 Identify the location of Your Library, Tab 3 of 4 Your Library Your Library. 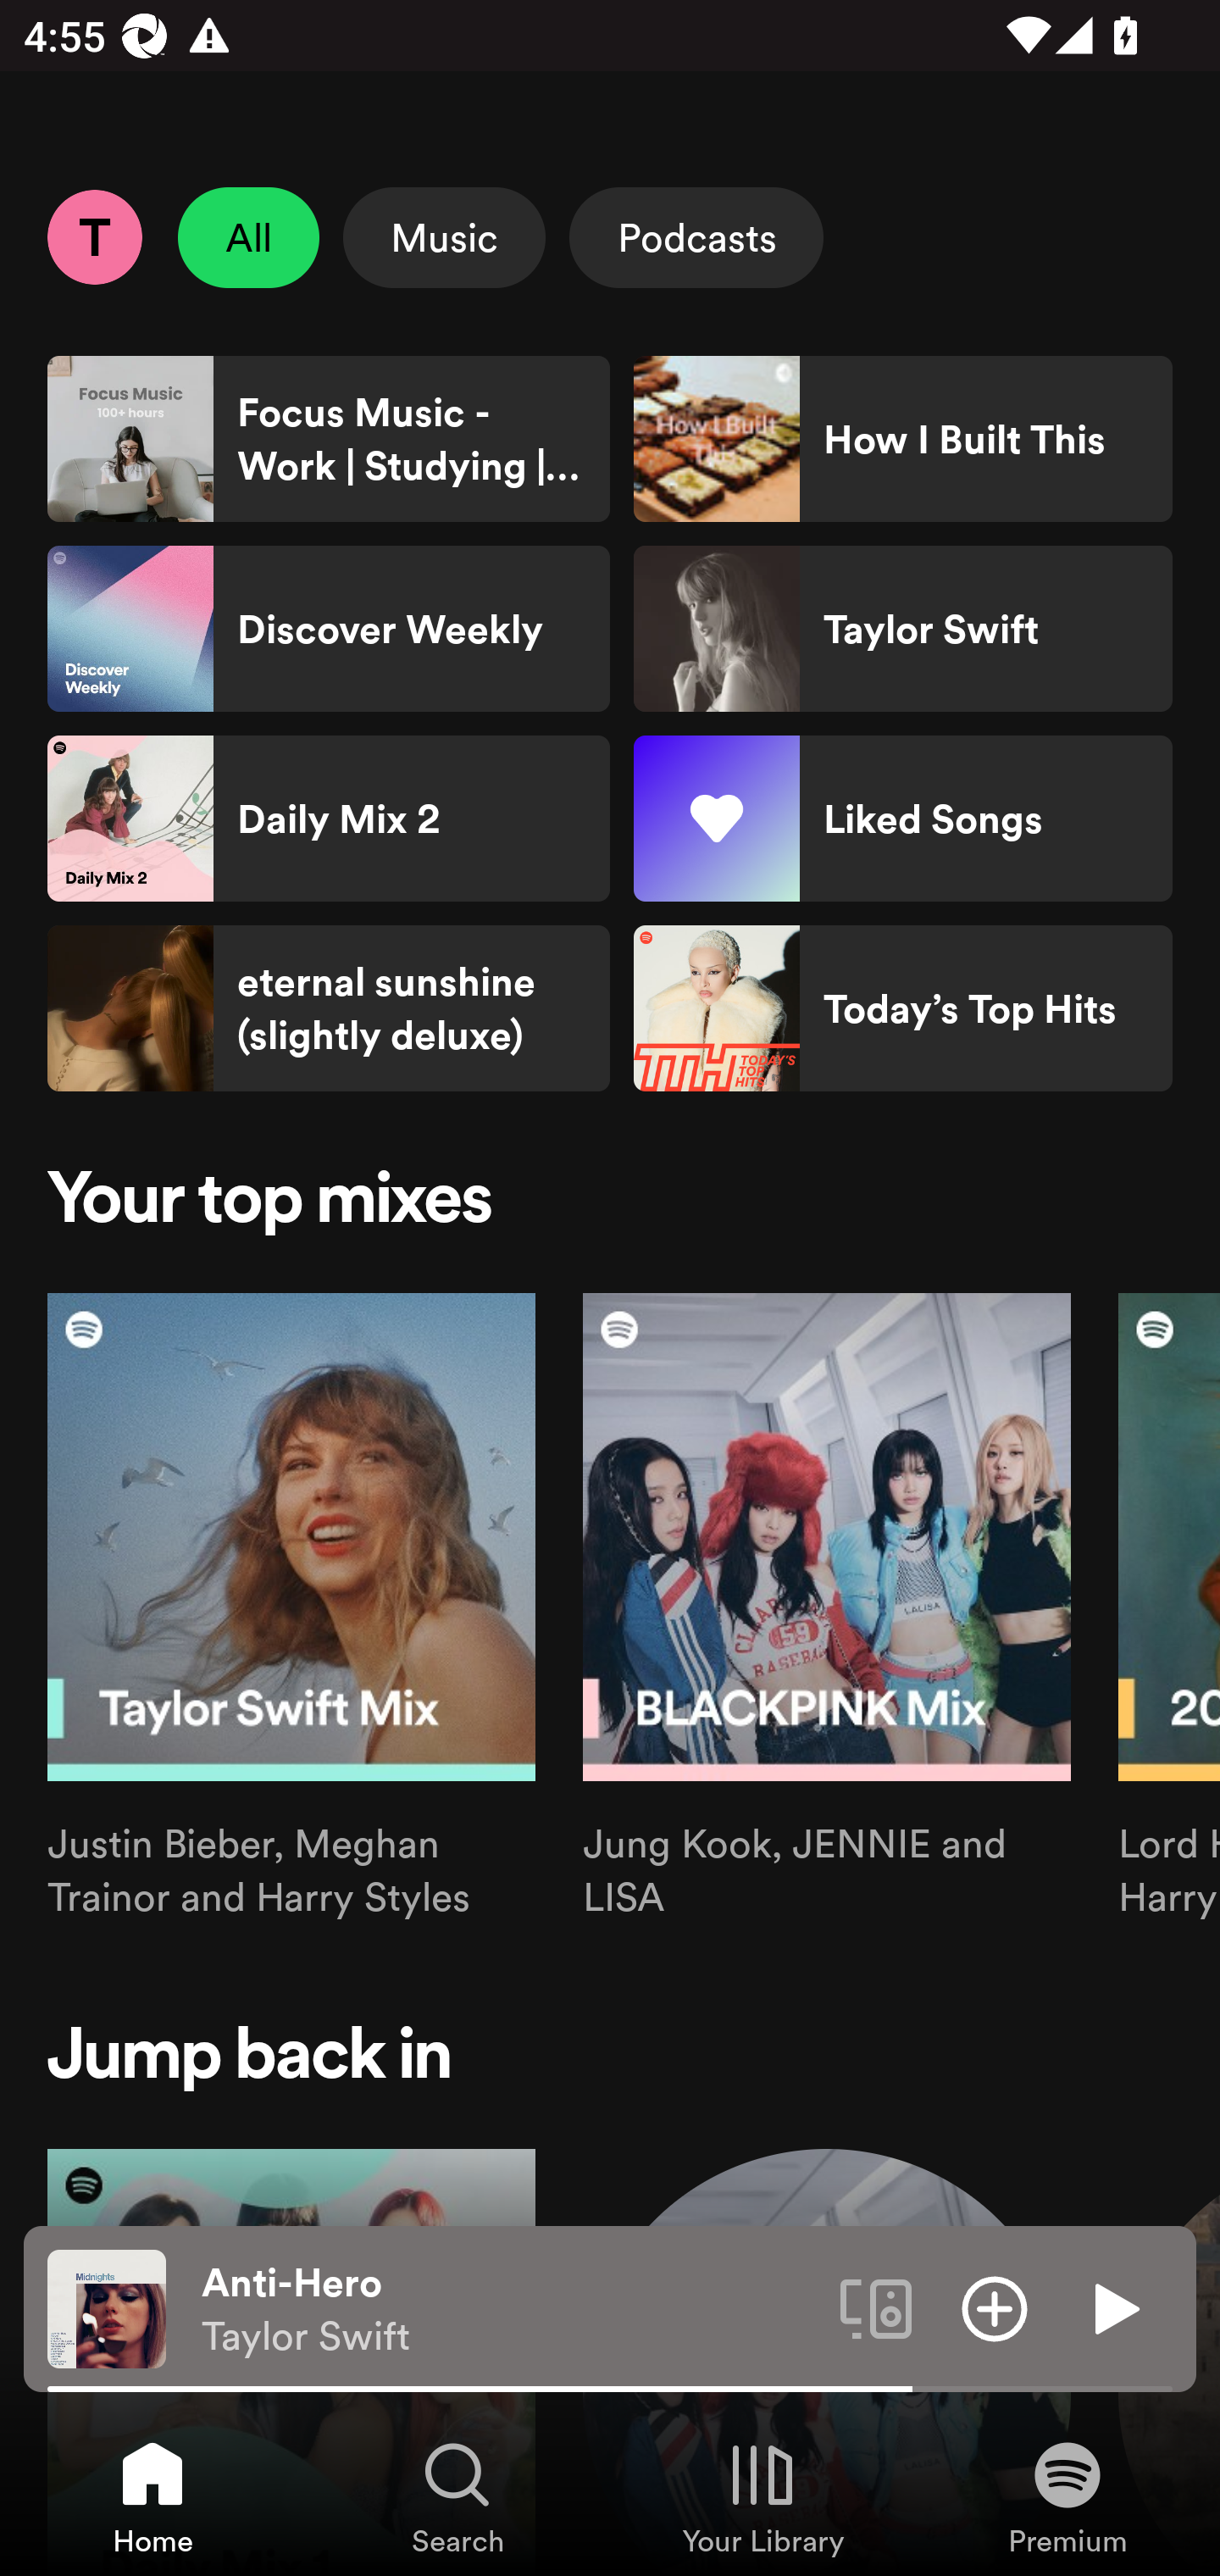
(762, 2496).